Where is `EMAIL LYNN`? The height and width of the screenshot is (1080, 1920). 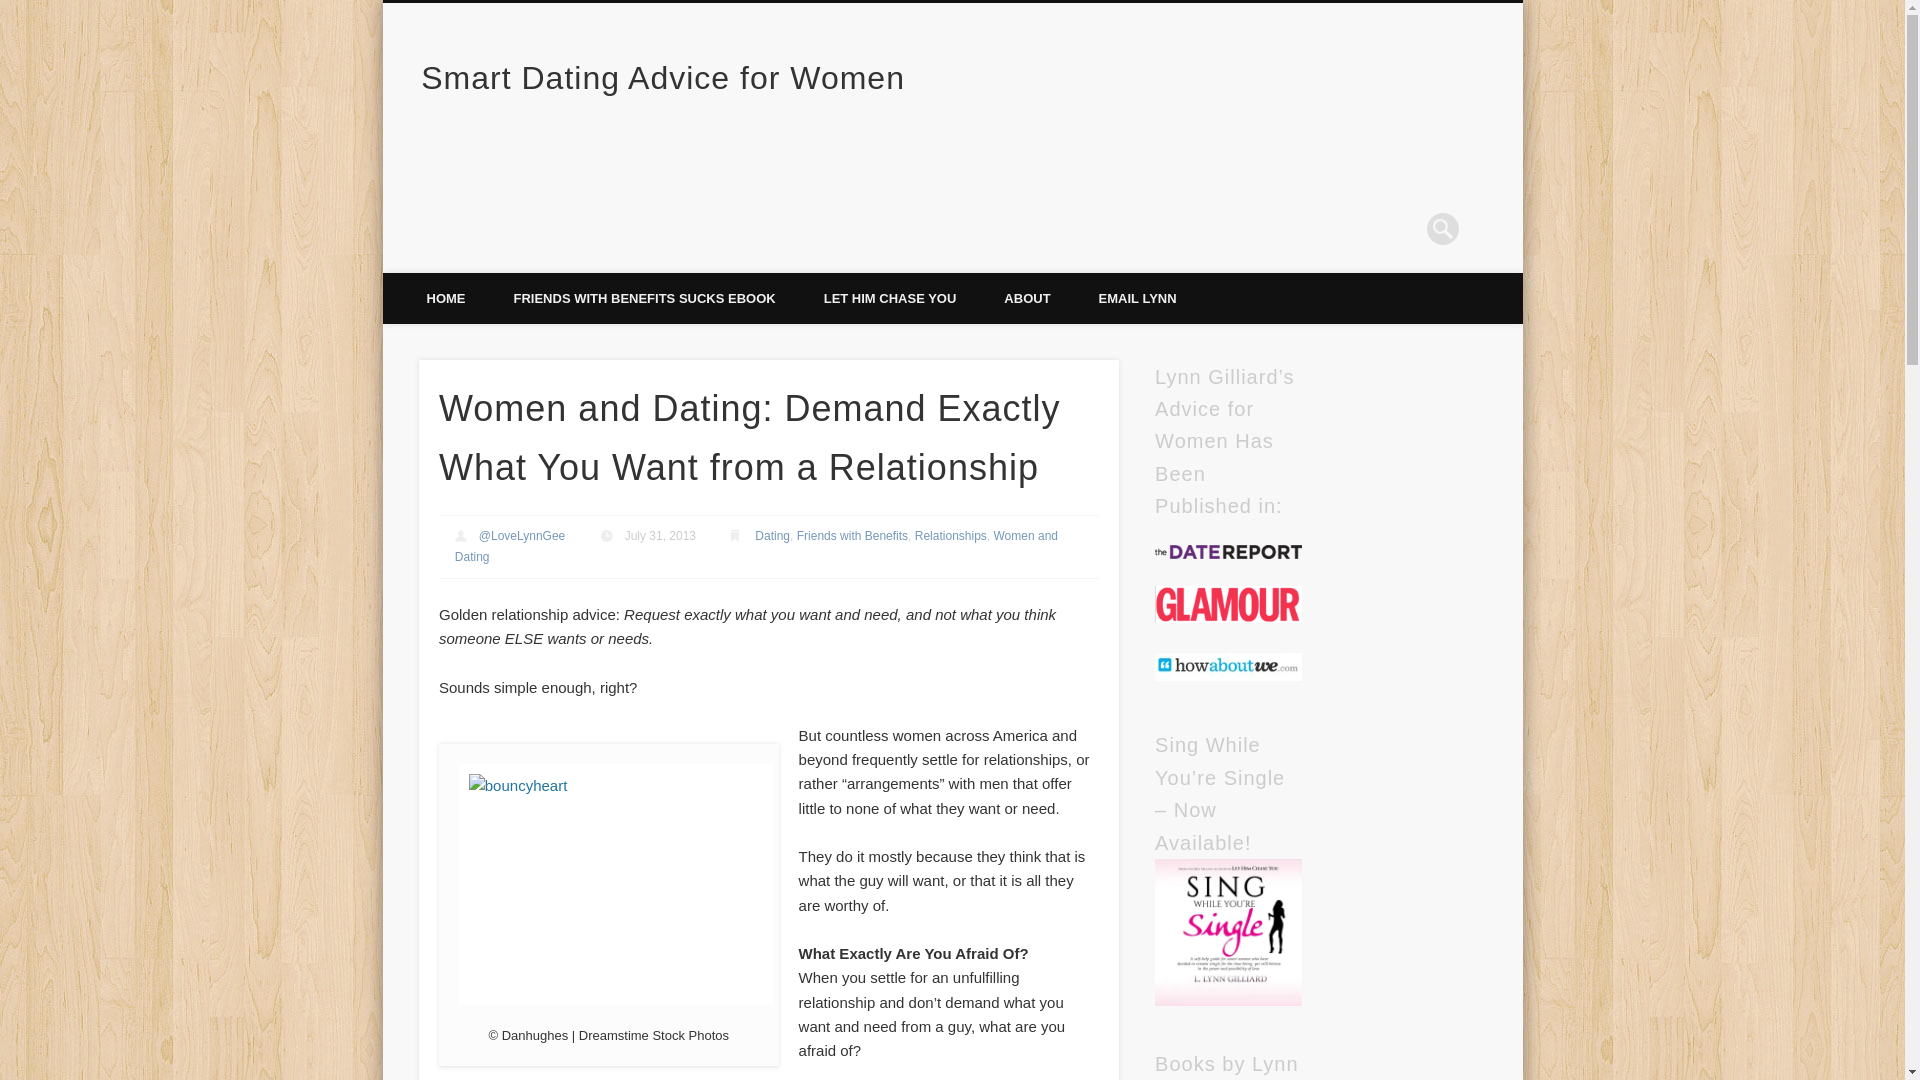 EMAIL LYNN is located at coordinates (1138, 298).